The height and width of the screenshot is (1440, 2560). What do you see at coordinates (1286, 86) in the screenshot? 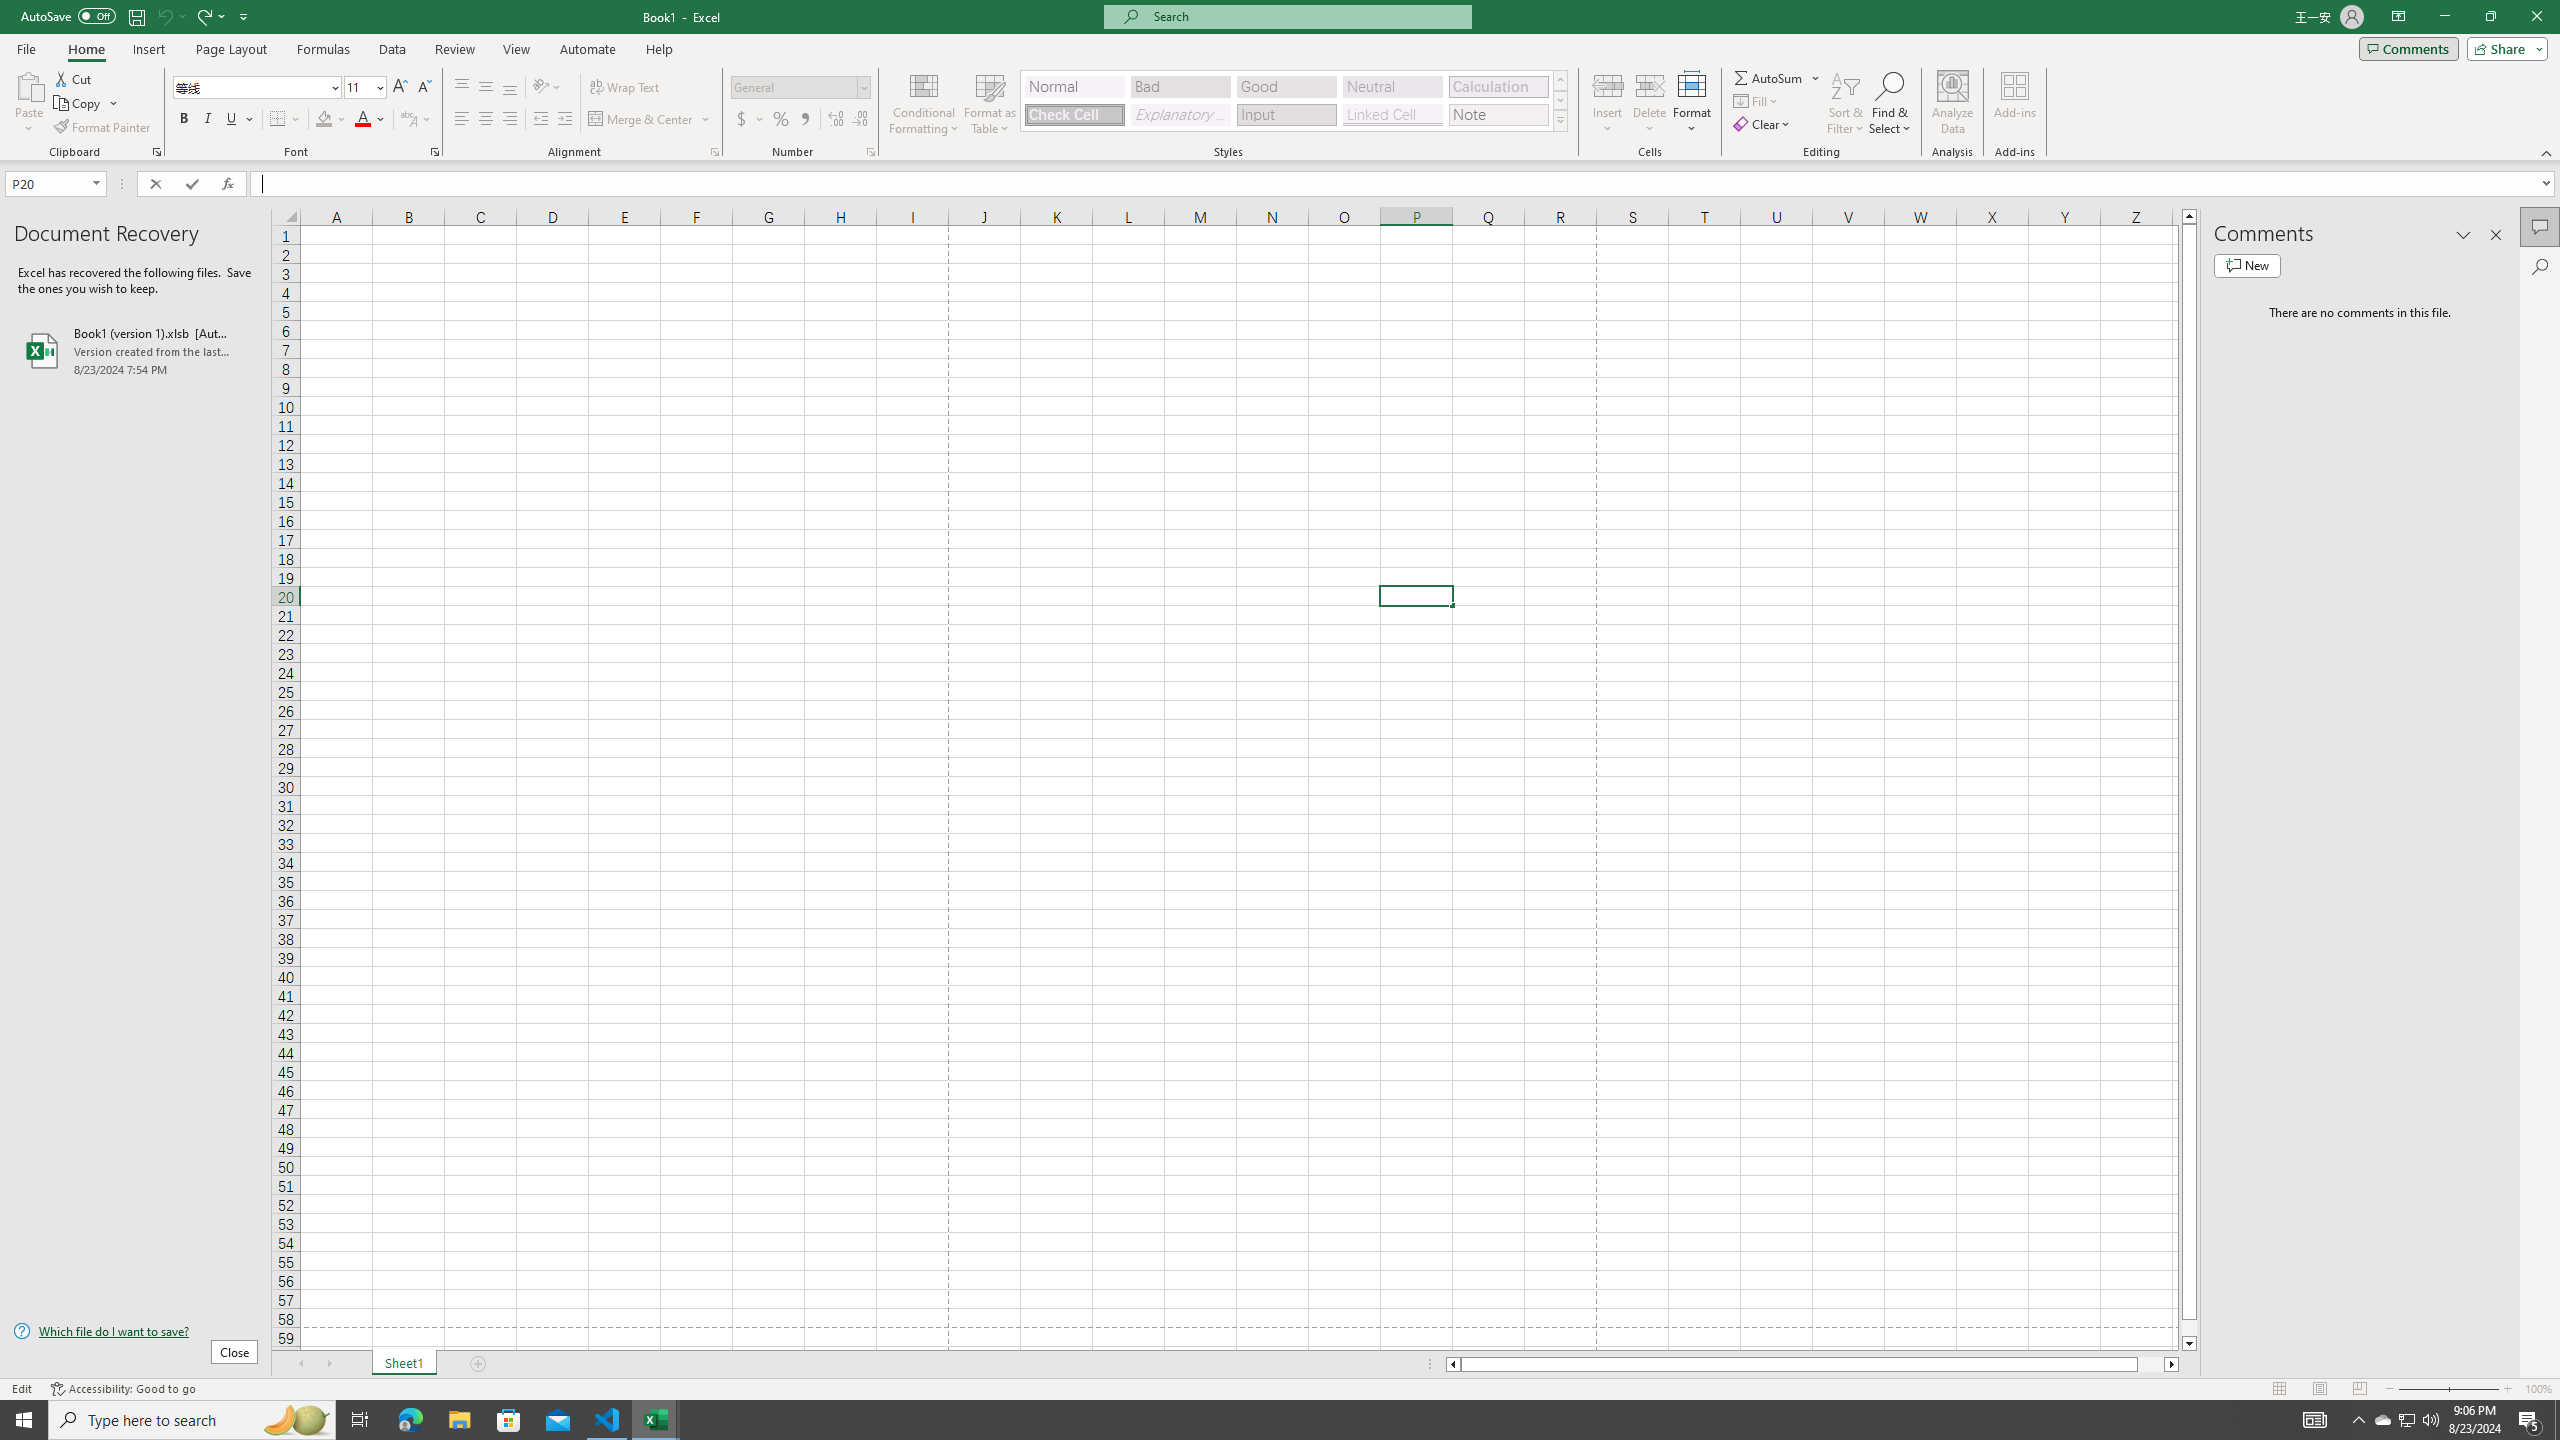
I see `Good` at bounding box center [1286, 86].